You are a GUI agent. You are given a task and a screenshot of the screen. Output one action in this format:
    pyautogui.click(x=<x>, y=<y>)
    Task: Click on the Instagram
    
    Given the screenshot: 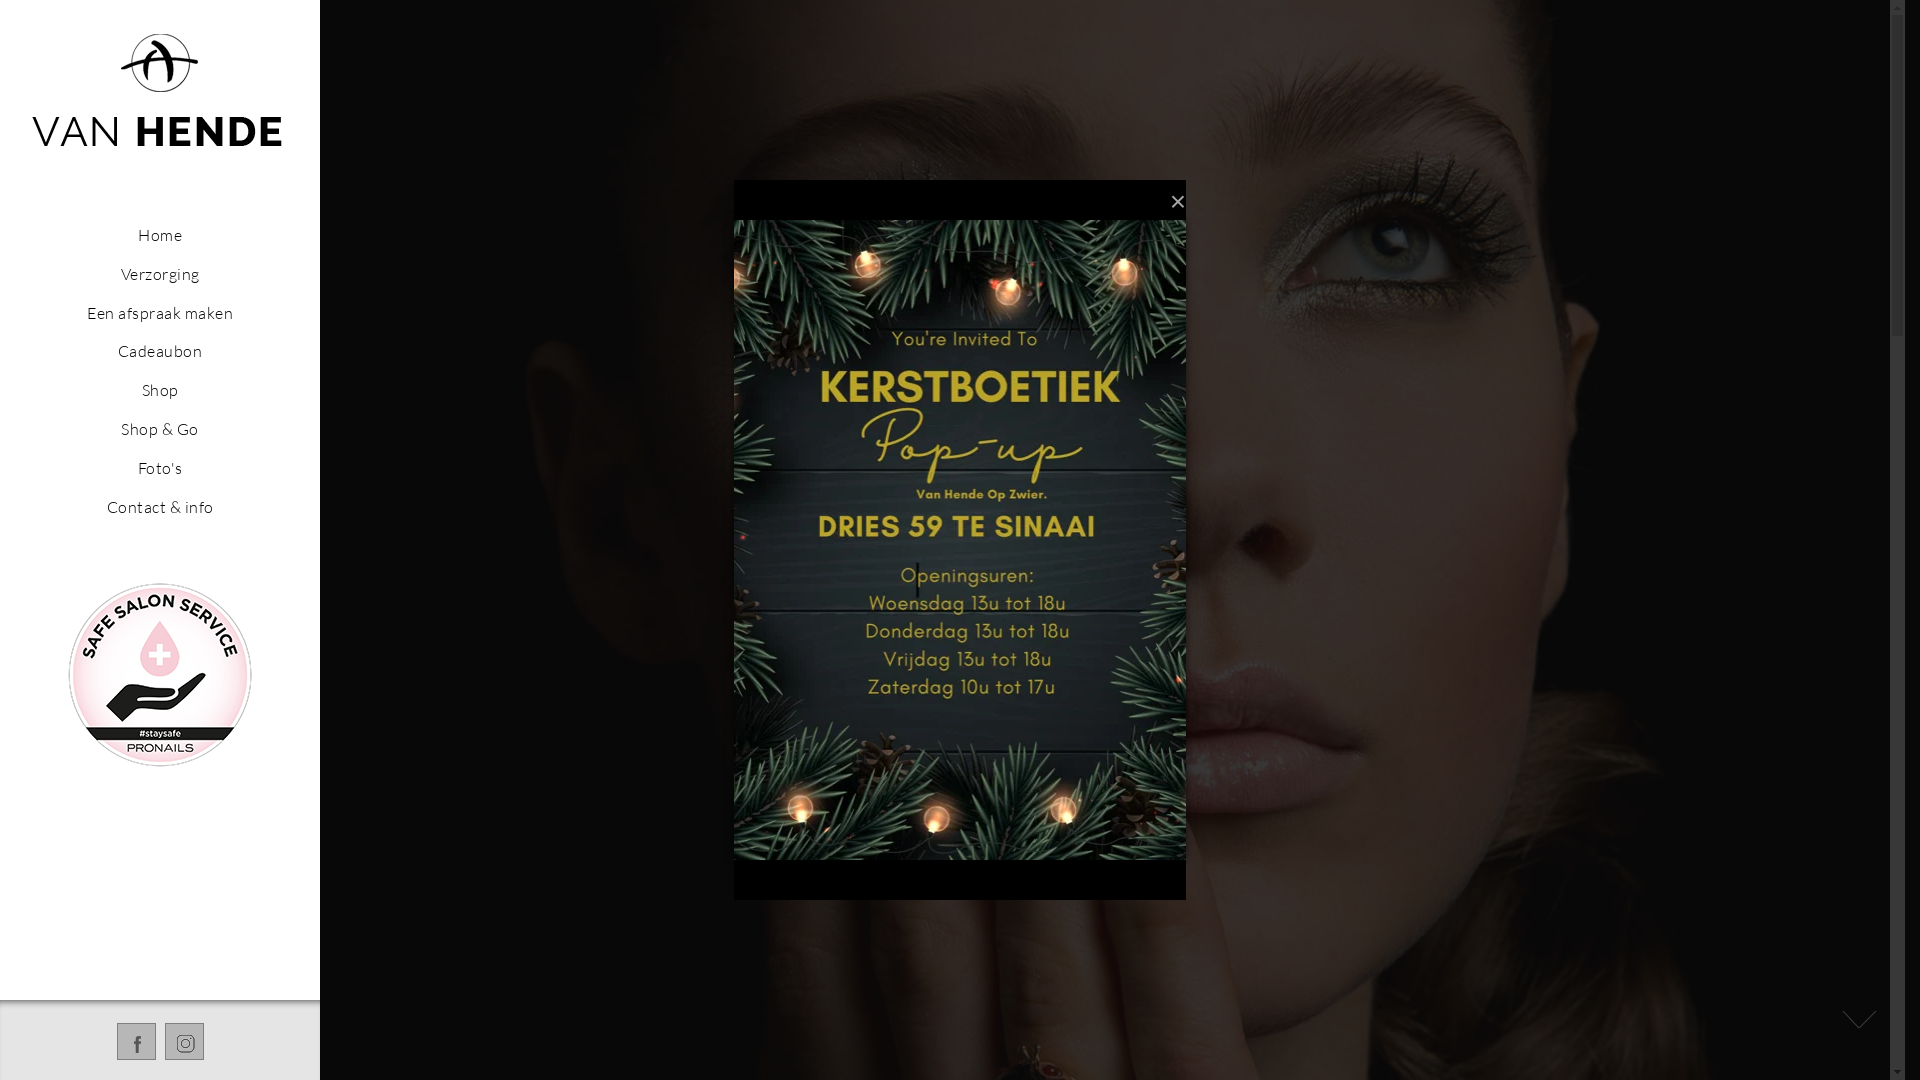 What is the action you would take?
    pyautogui.click(x=184, y=1040)
    